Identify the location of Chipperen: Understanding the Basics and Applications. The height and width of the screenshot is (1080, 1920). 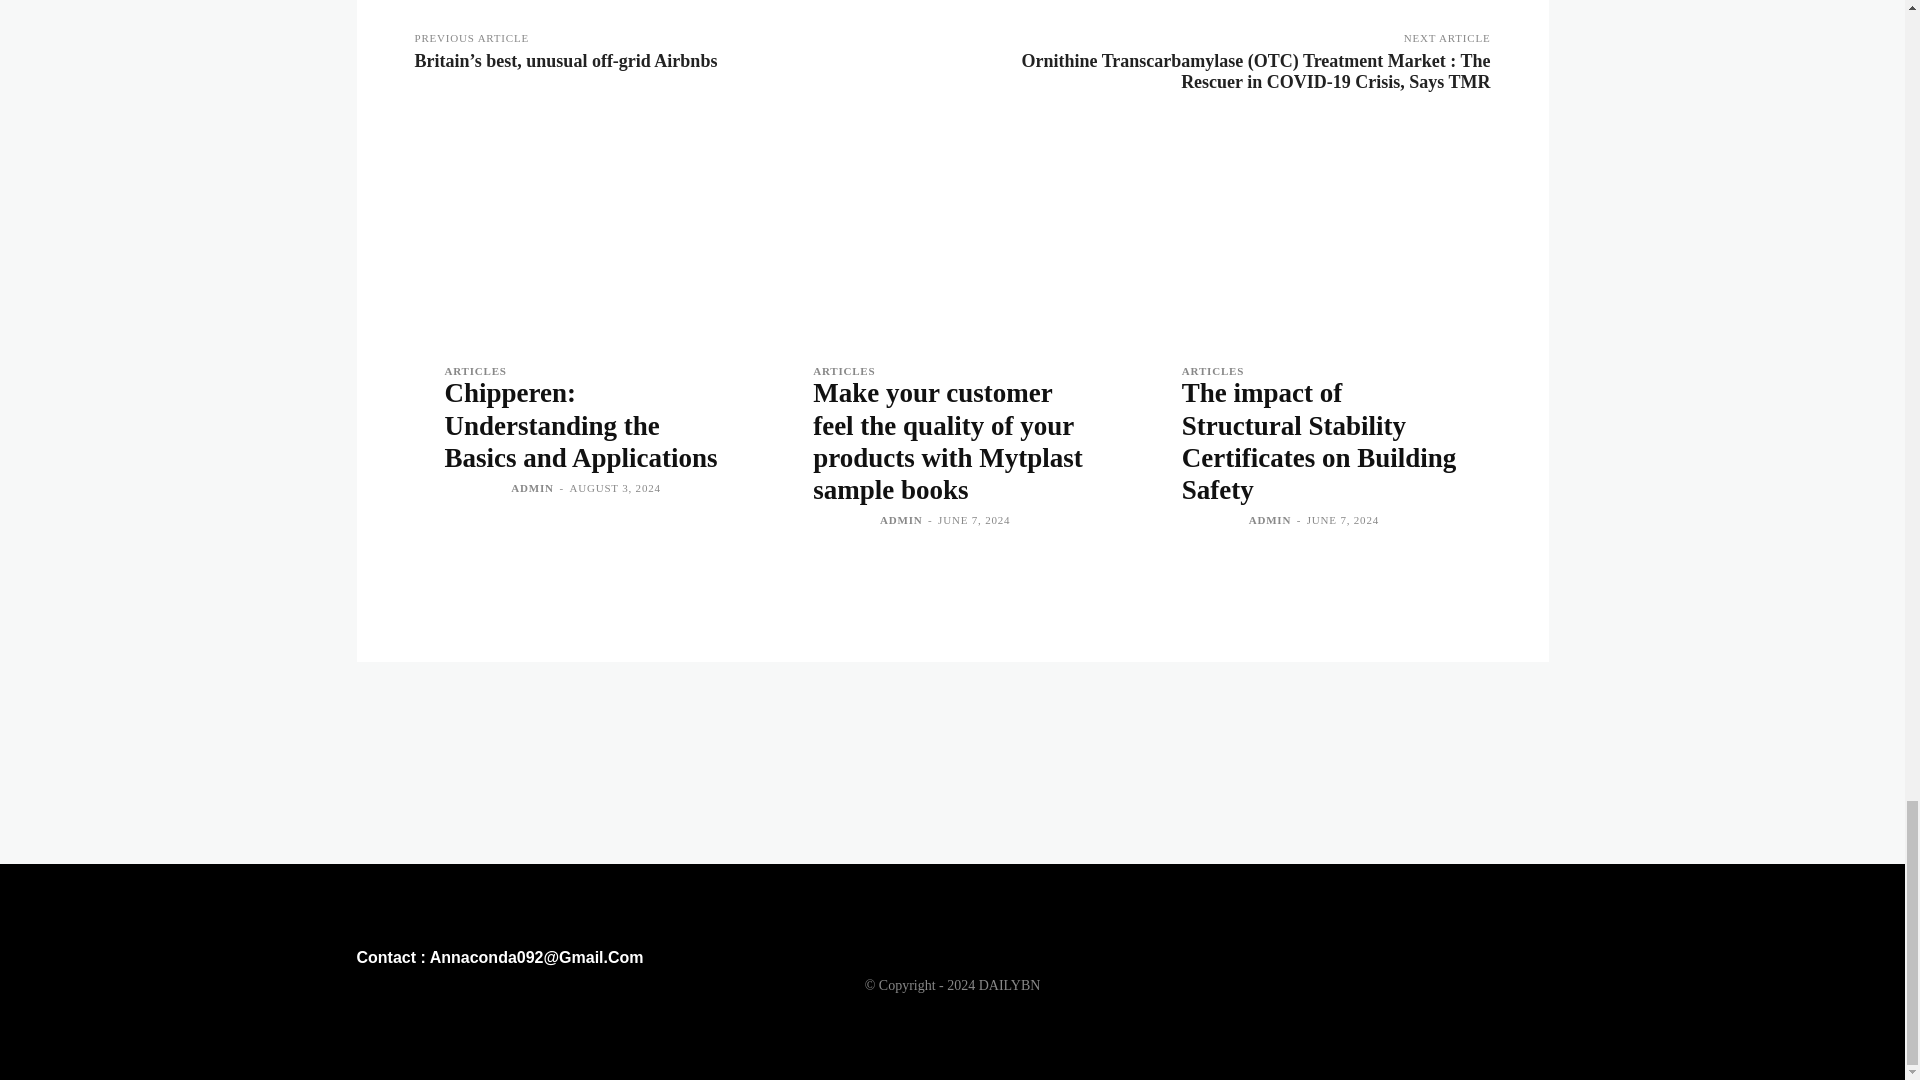
(580, 426).